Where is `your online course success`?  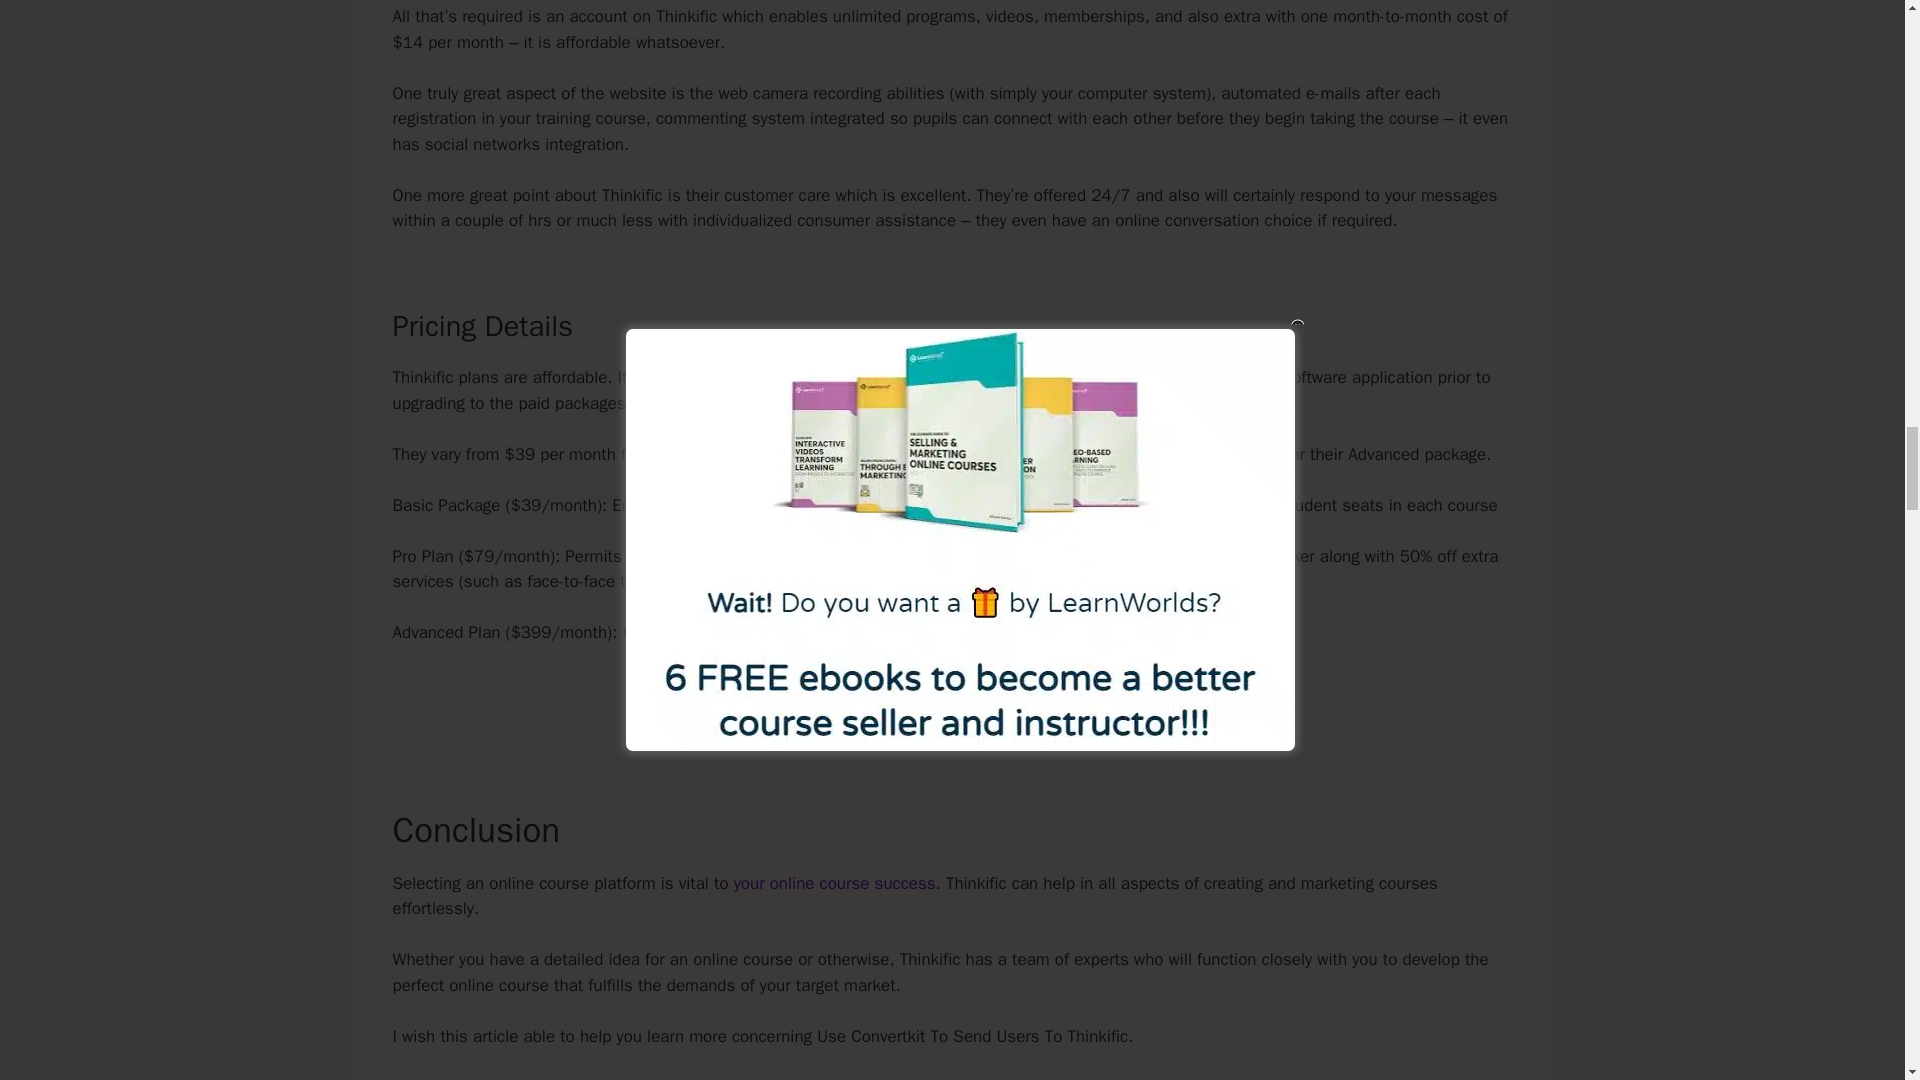 your online course success is located at coordinates (834, 883).